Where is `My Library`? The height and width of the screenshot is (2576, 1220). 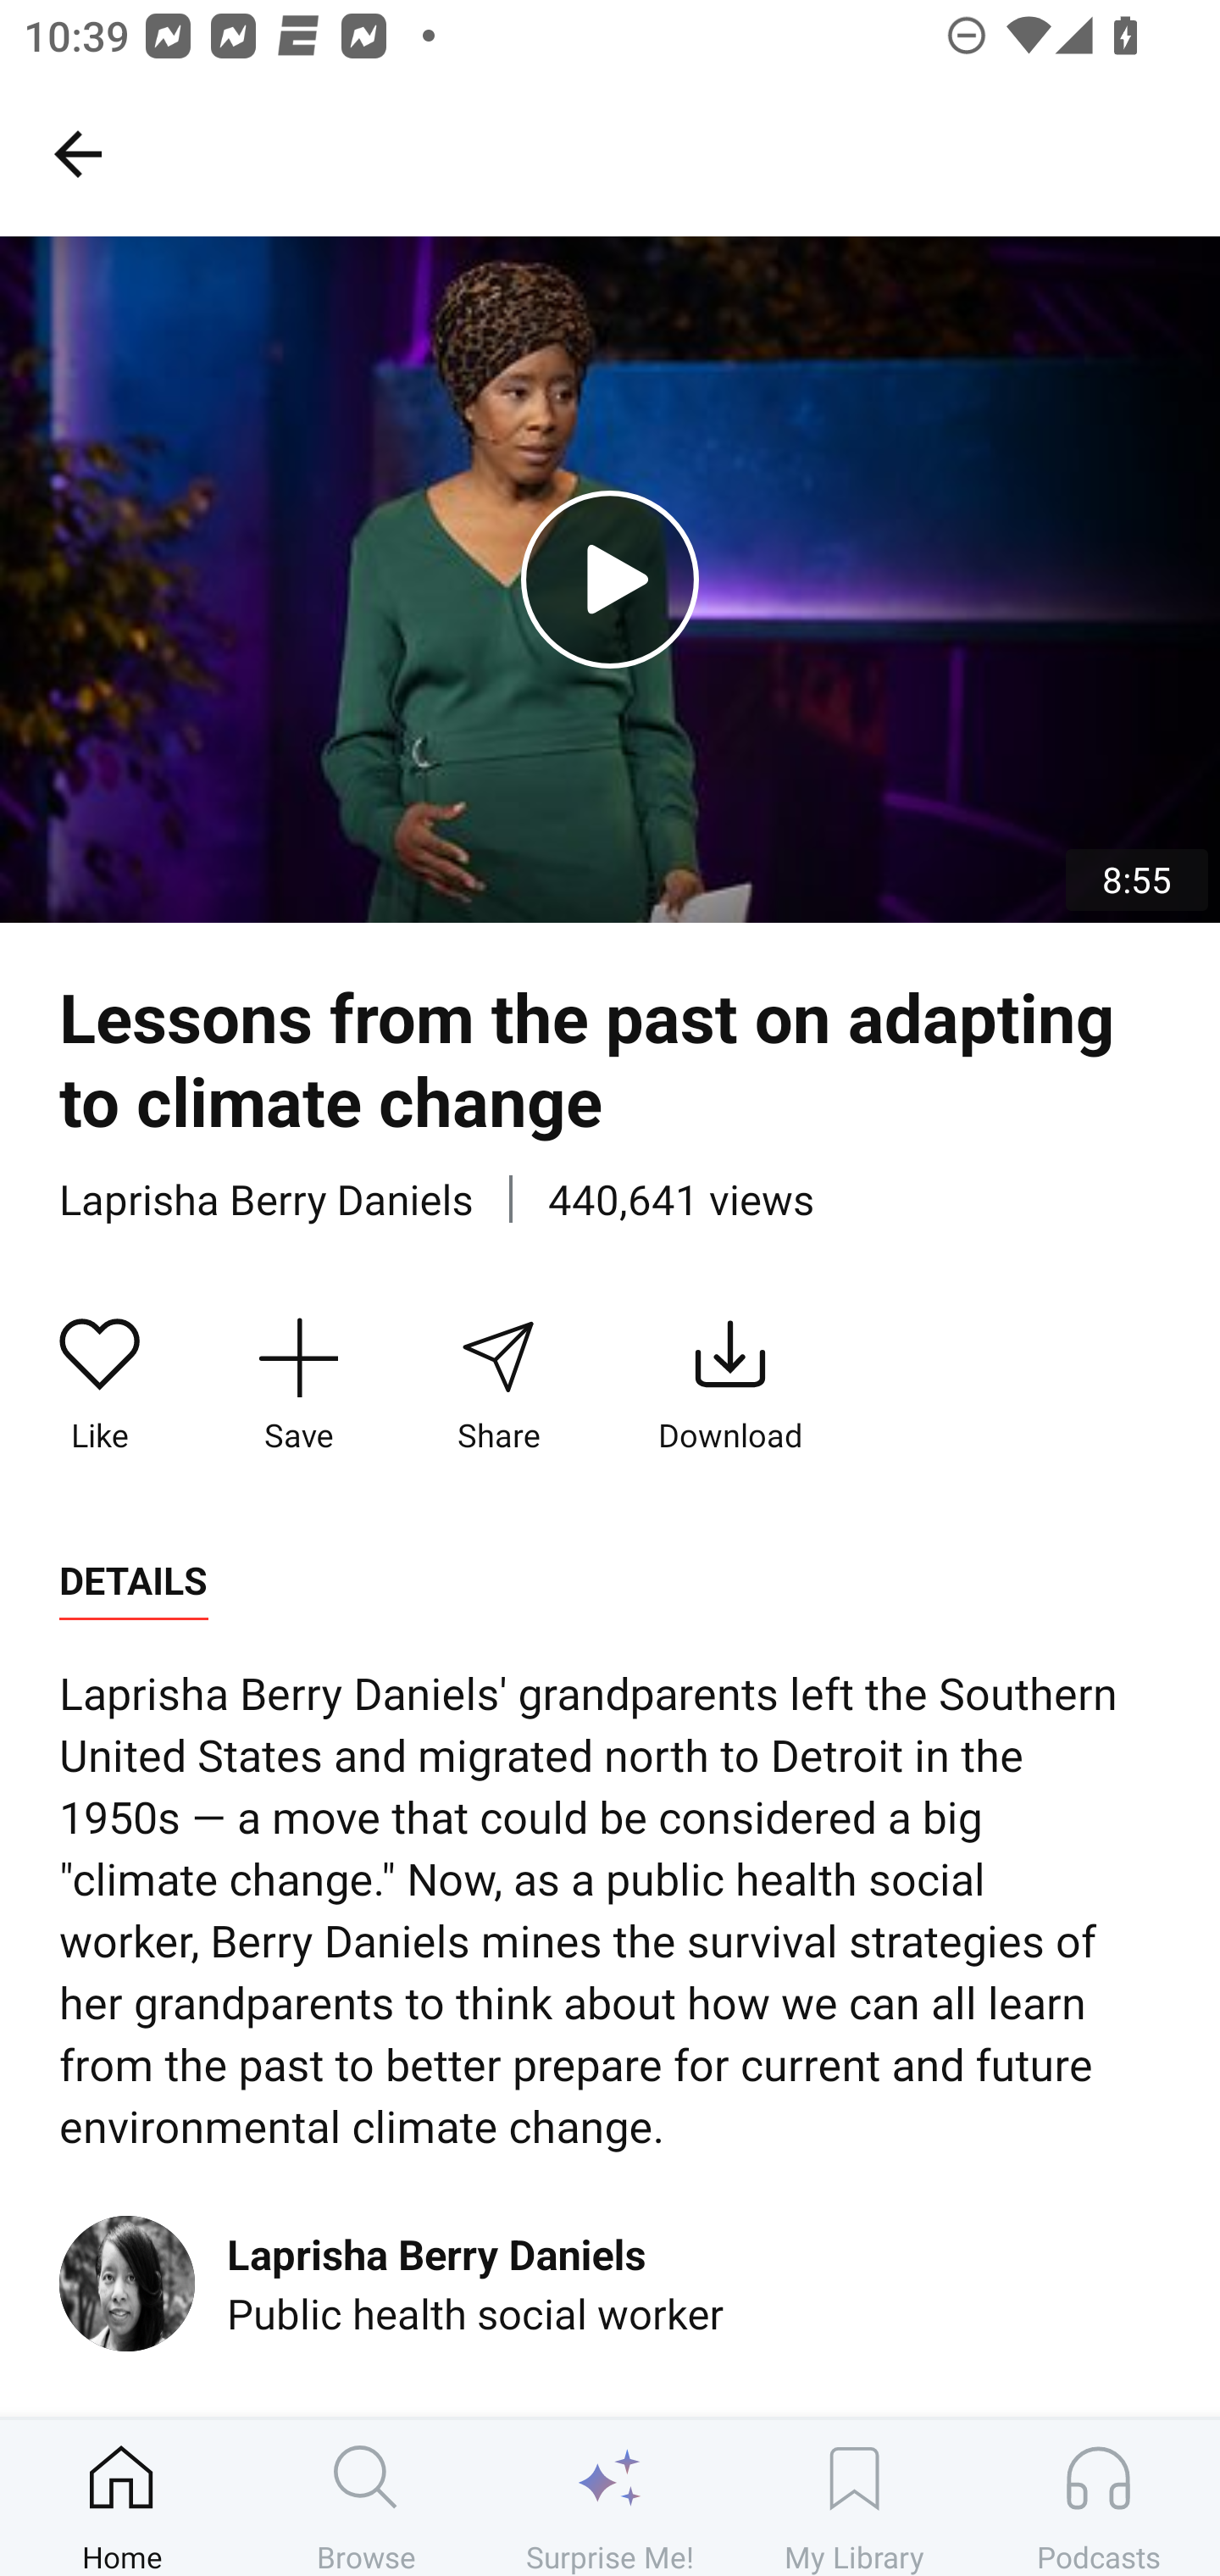 My Library is located at coordinates (854, 2497).